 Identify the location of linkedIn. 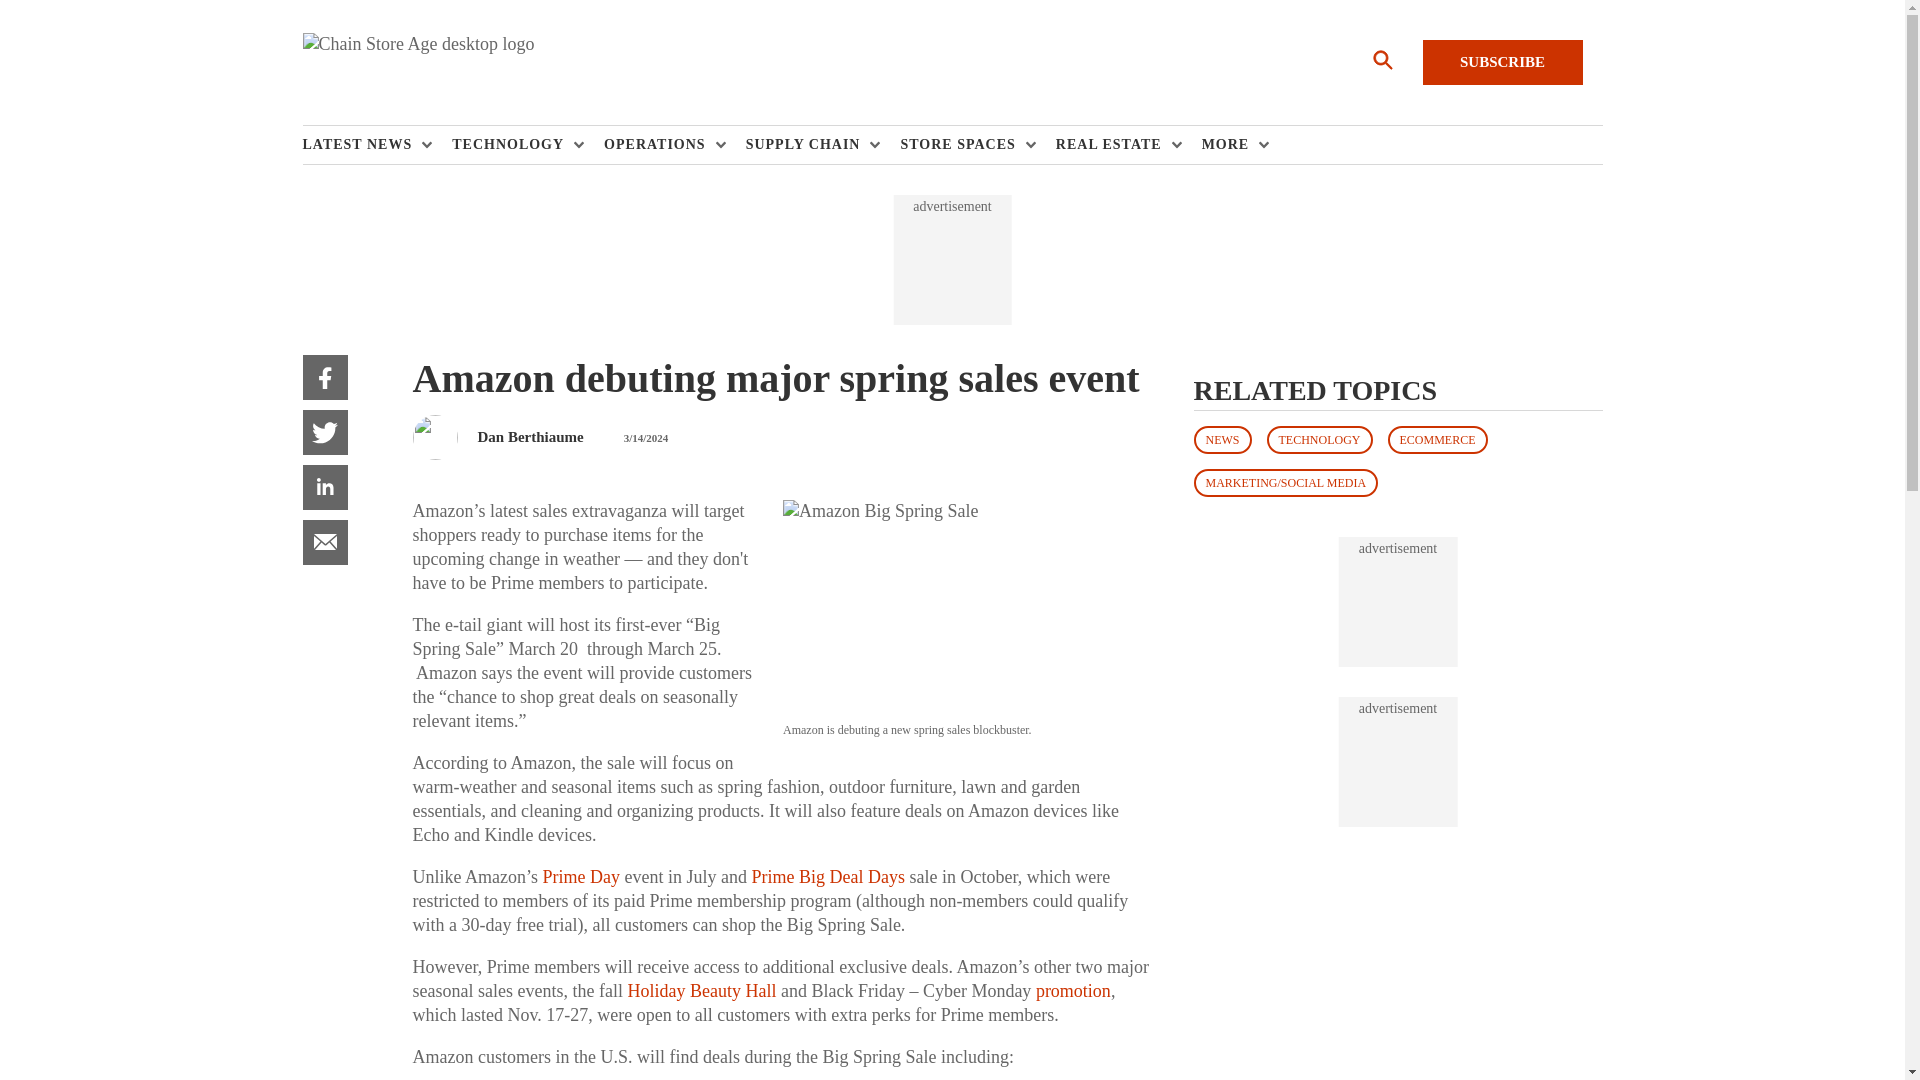
(324, 487).